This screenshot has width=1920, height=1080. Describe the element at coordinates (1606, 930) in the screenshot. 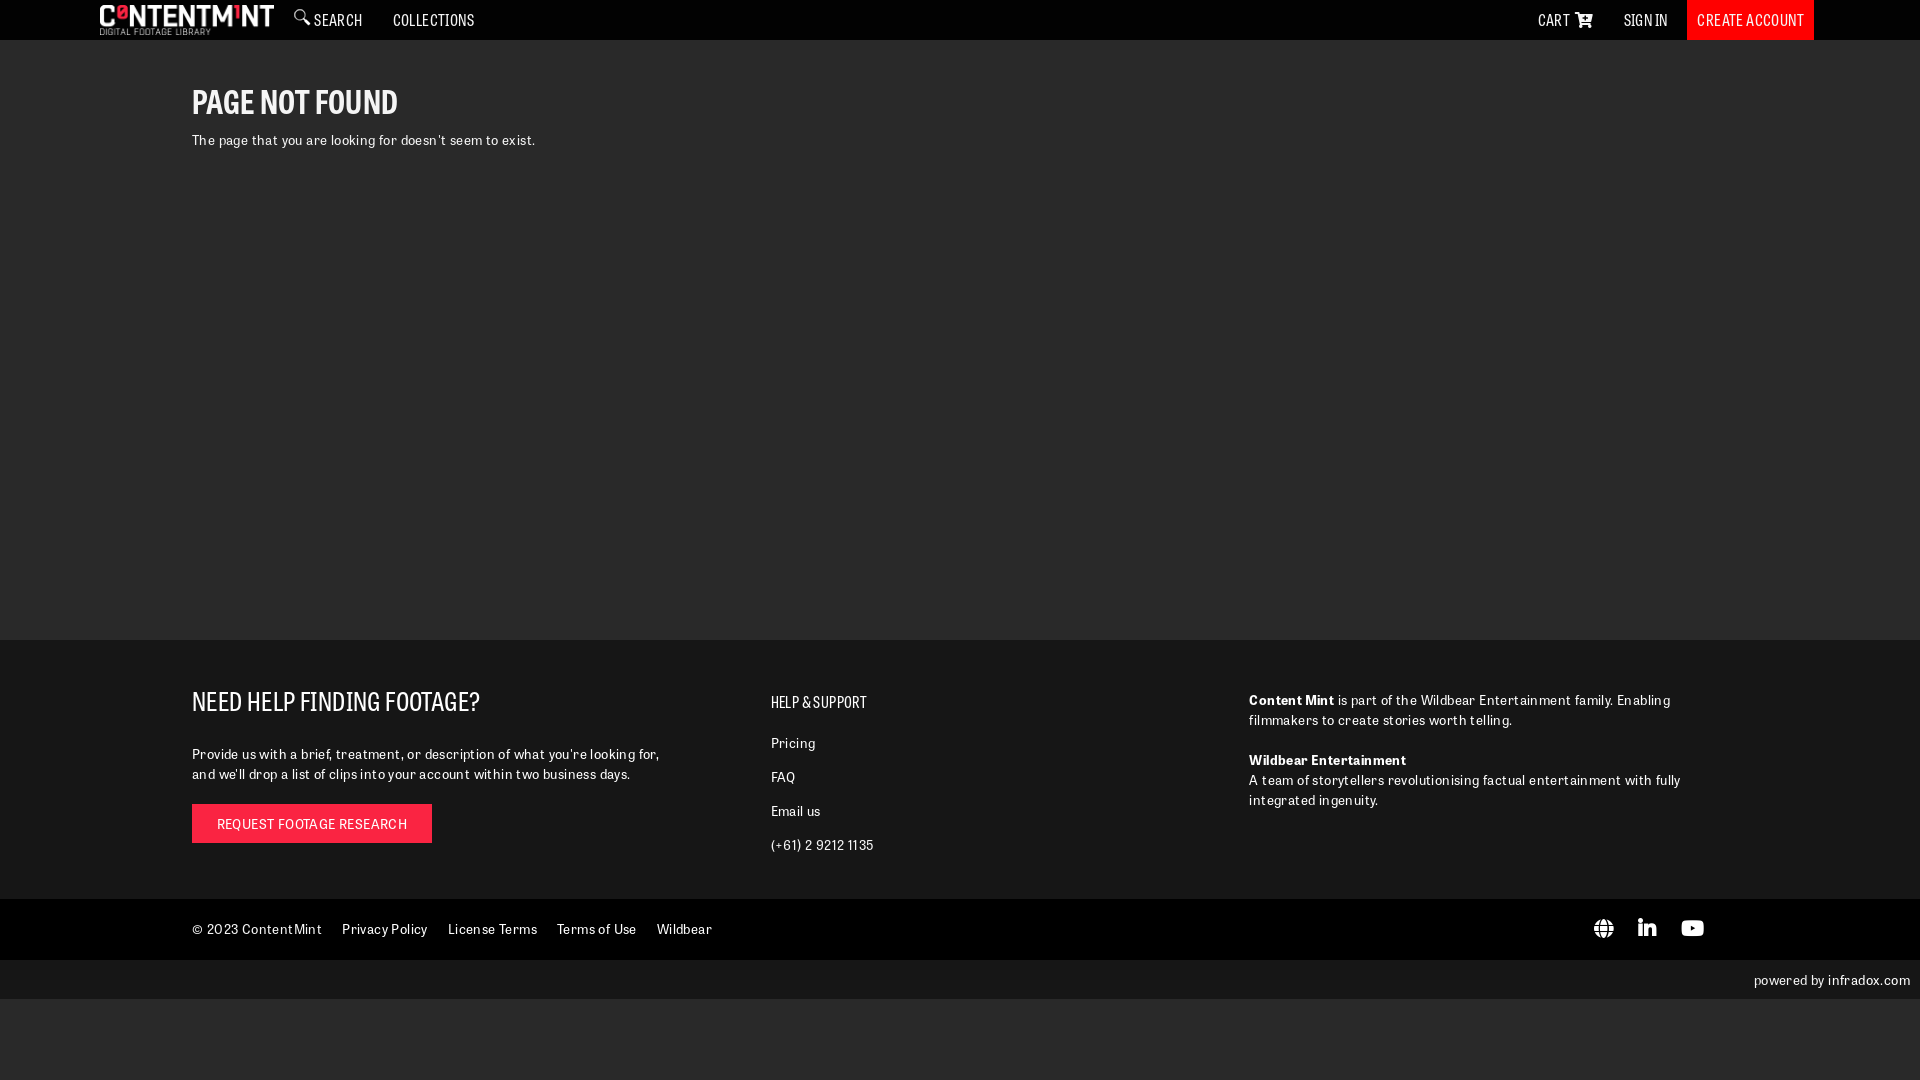

I see `https://www.contentmint.com.au` at that location.